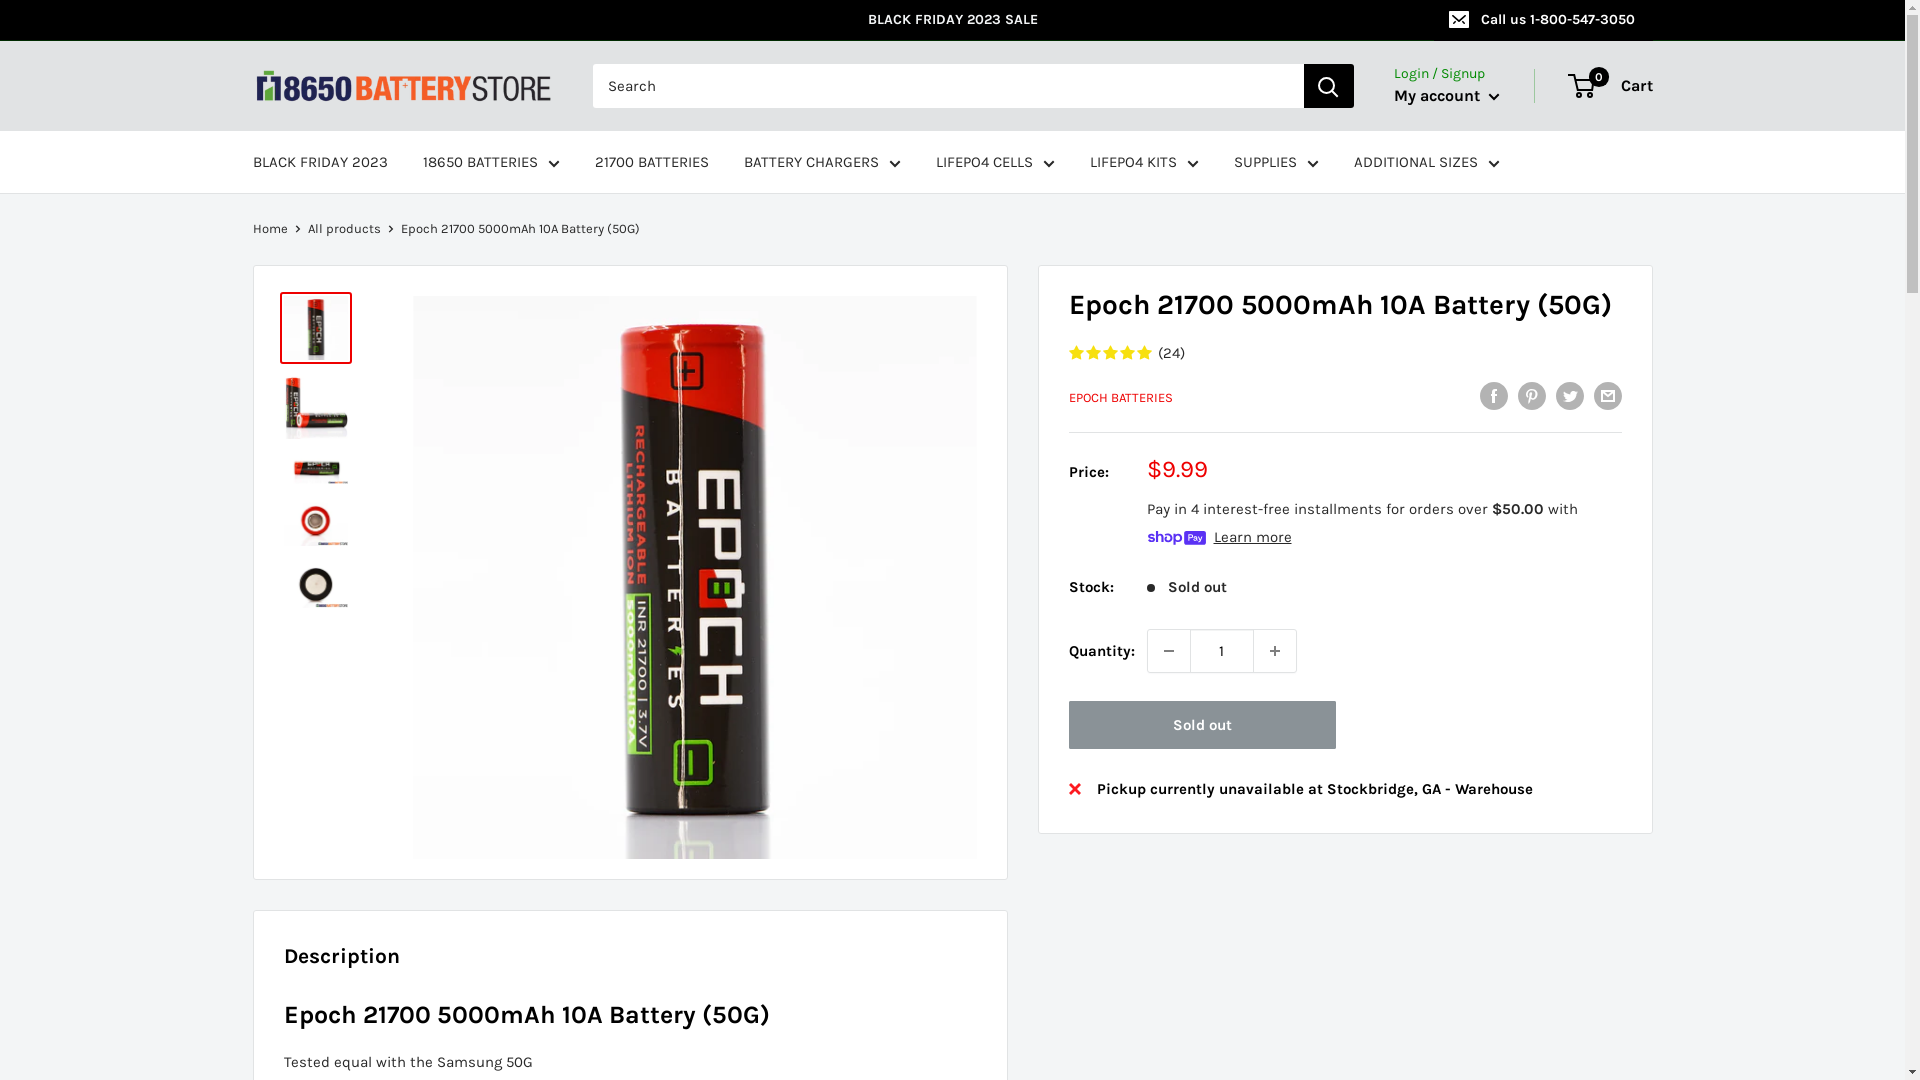 This screenshot has height=1080, width=1920. Describe the element at coordinates (490, 162) in the screenshot. I see `18650 BATTERIES` at that location.